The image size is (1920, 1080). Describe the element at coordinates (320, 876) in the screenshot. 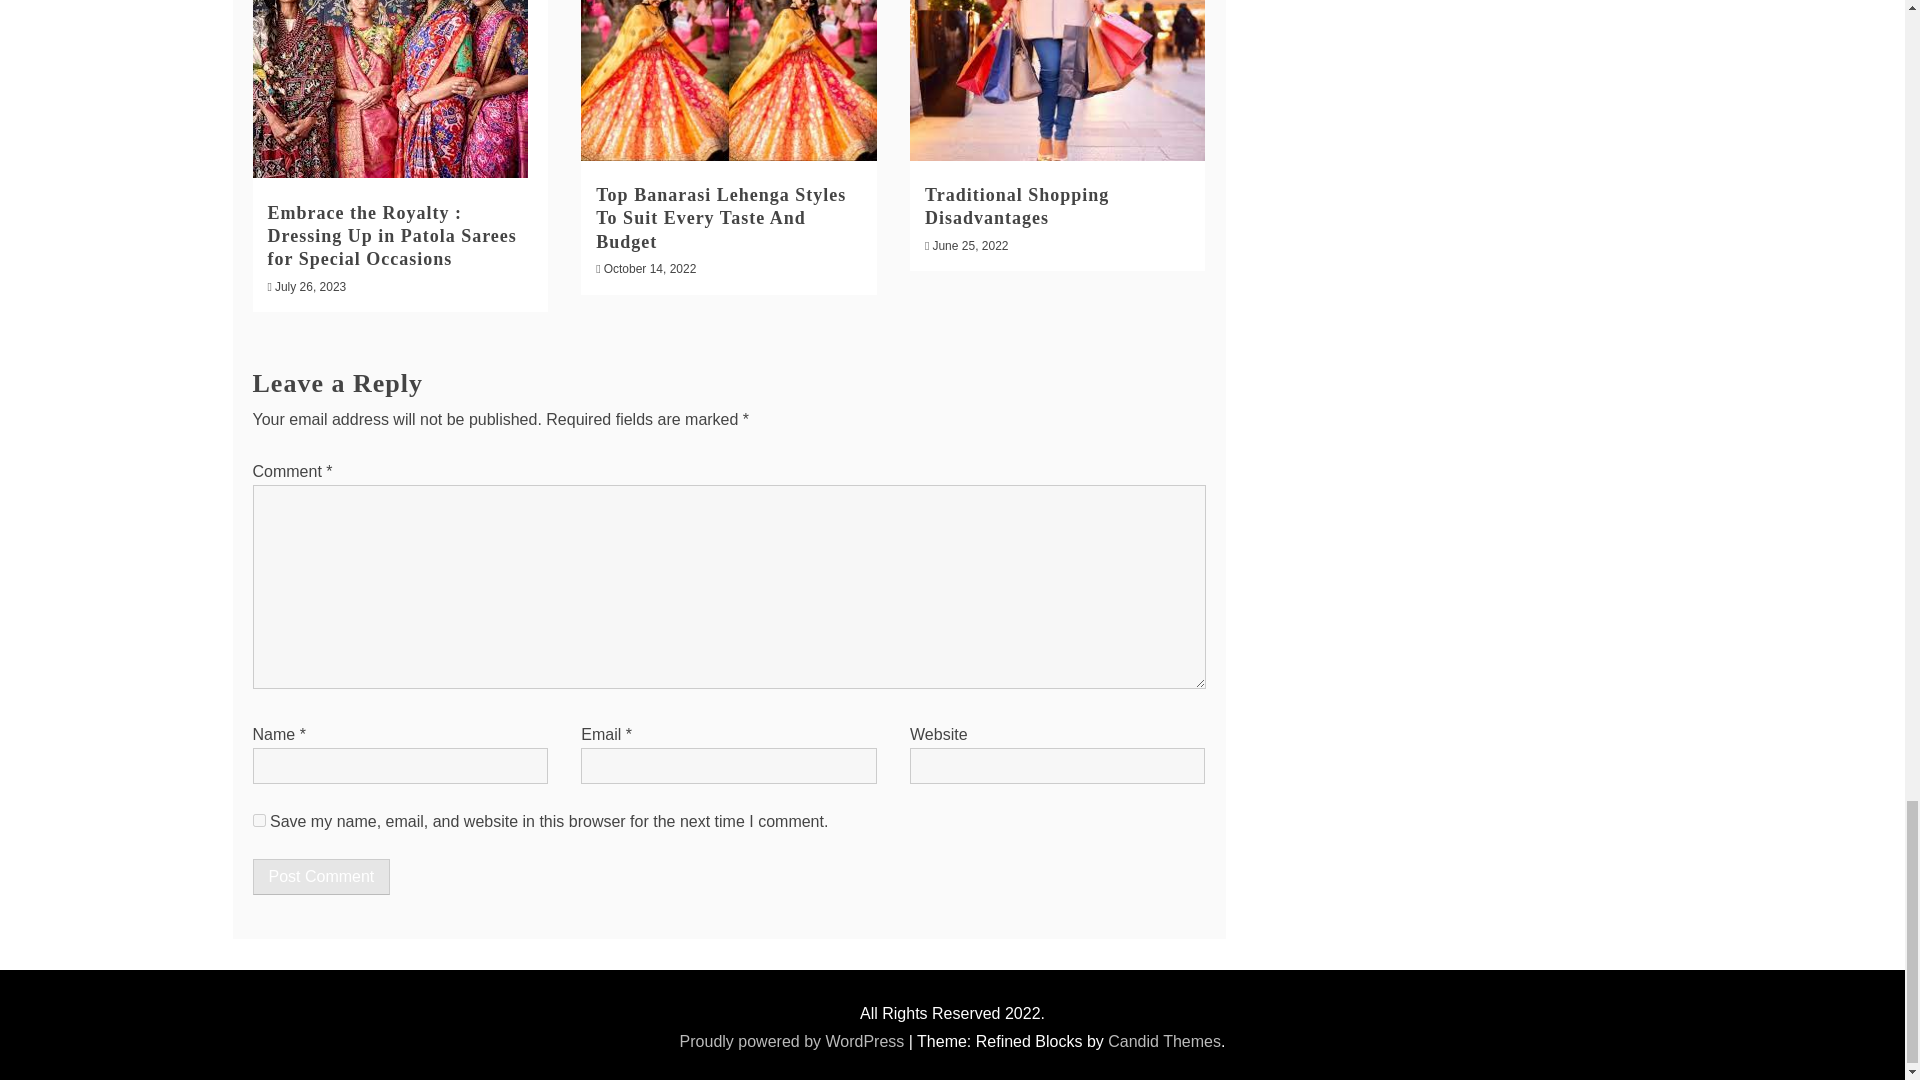

I see `Post Comment` at that location.